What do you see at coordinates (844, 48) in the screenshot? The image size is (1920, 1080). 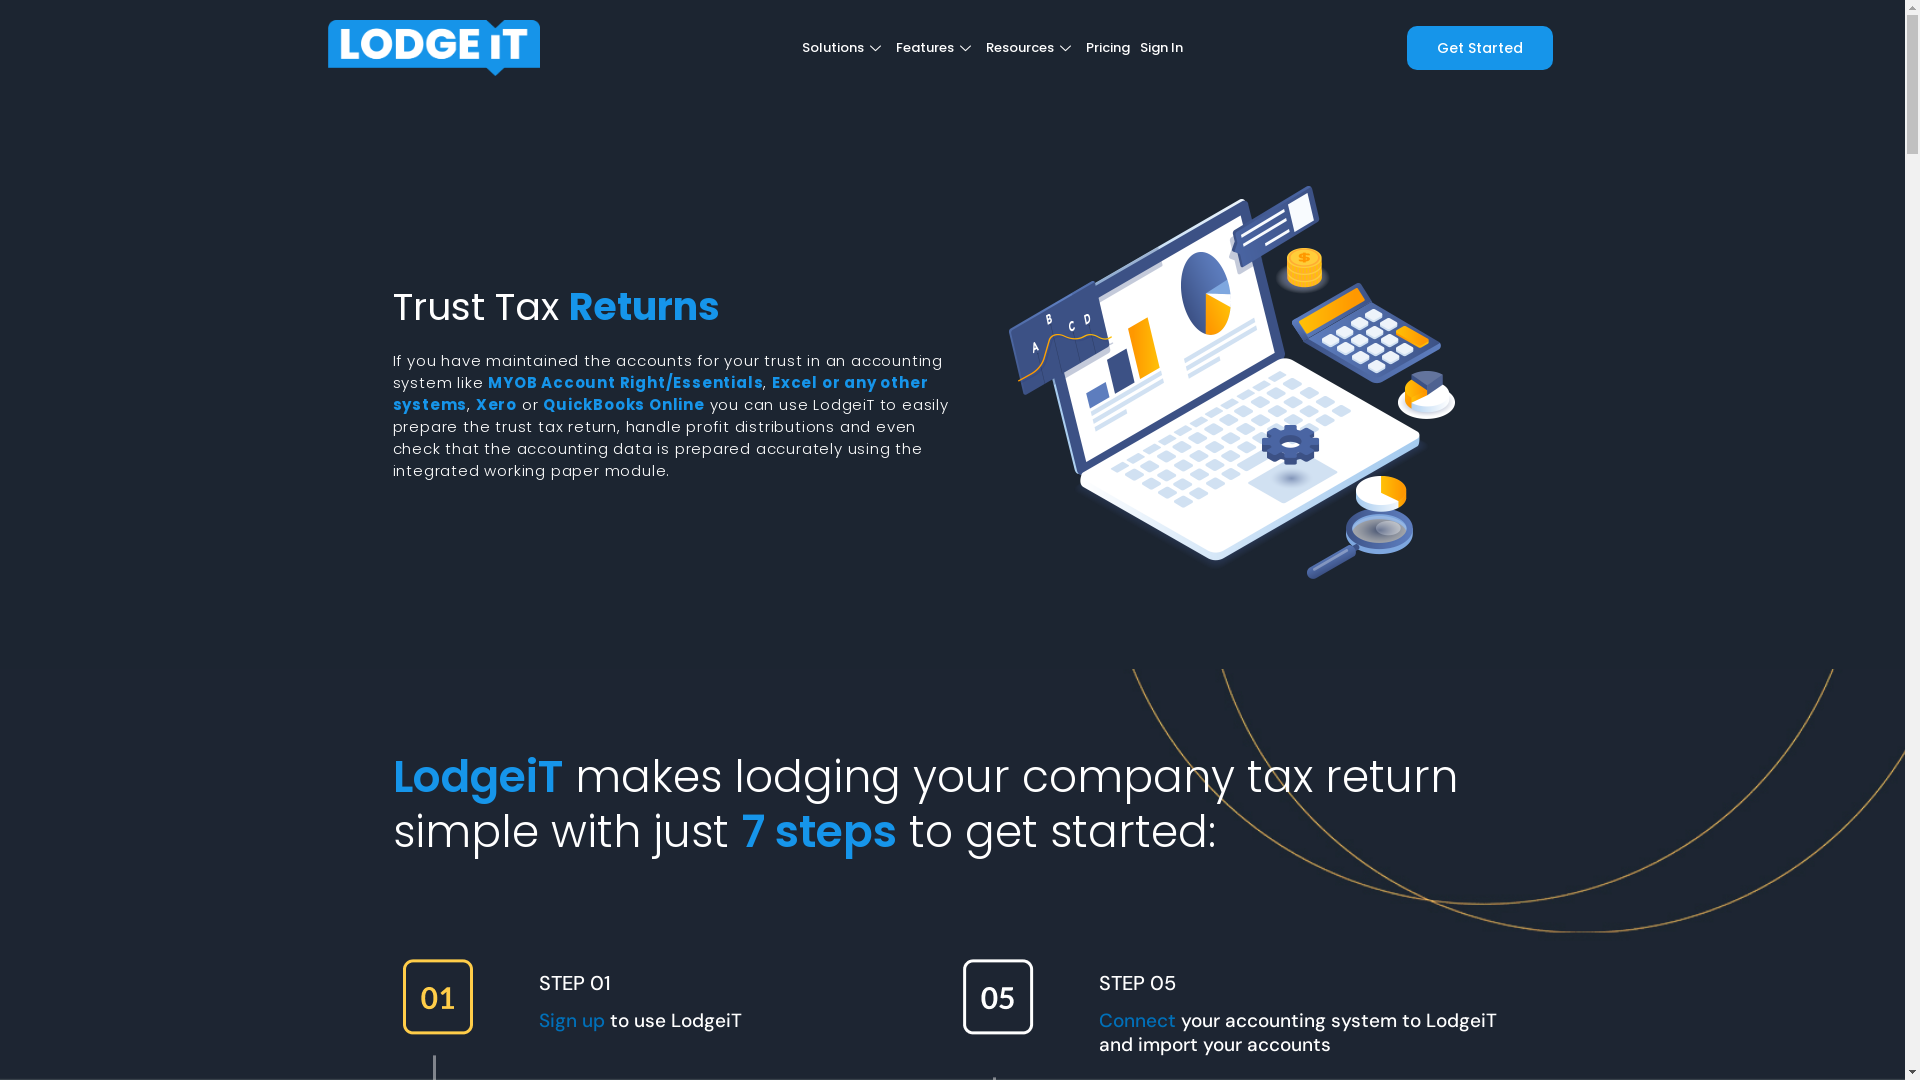 I see `Solutions` at bounding box center [844, 48].